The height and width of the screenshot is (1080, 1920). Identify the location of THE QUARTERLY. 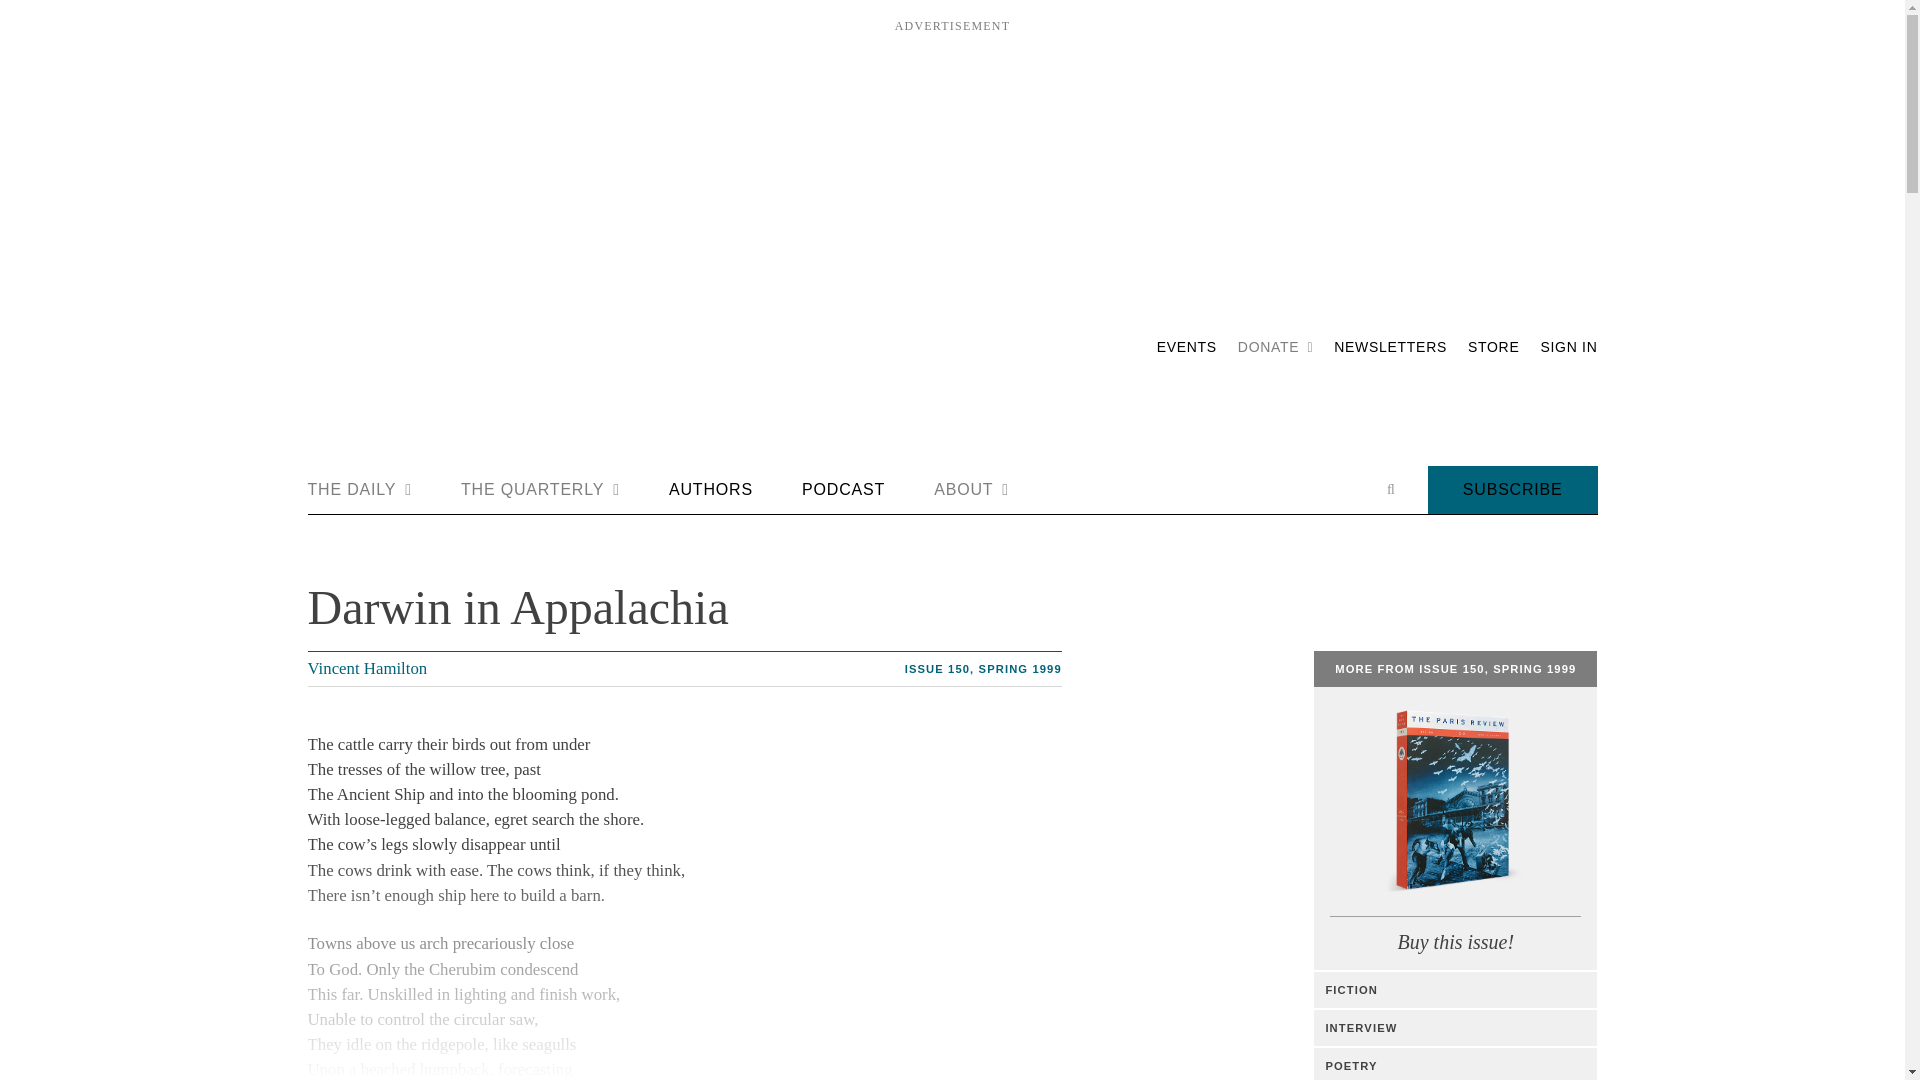
(540, 490).